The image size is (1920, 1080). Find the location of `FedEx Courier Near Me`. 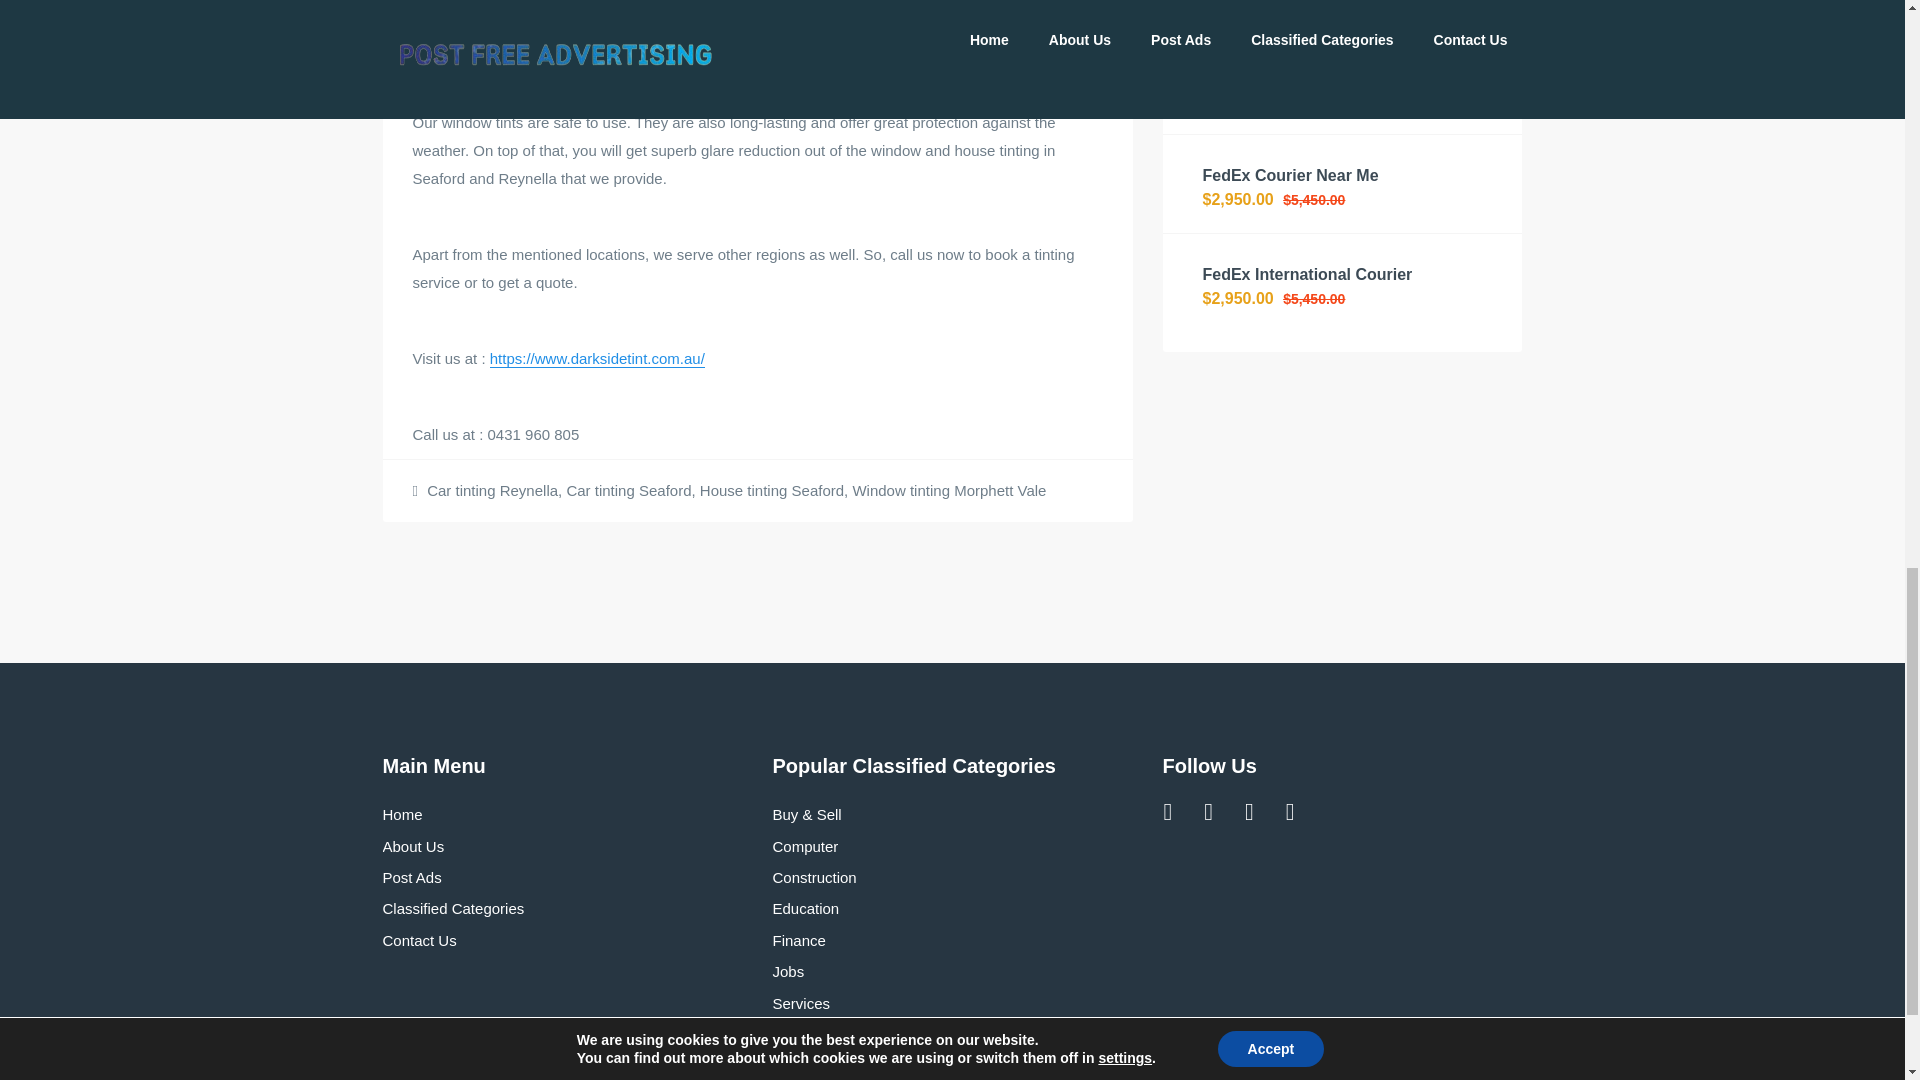

FedEx Courier Near Me is located at coordinates (1290, 175).